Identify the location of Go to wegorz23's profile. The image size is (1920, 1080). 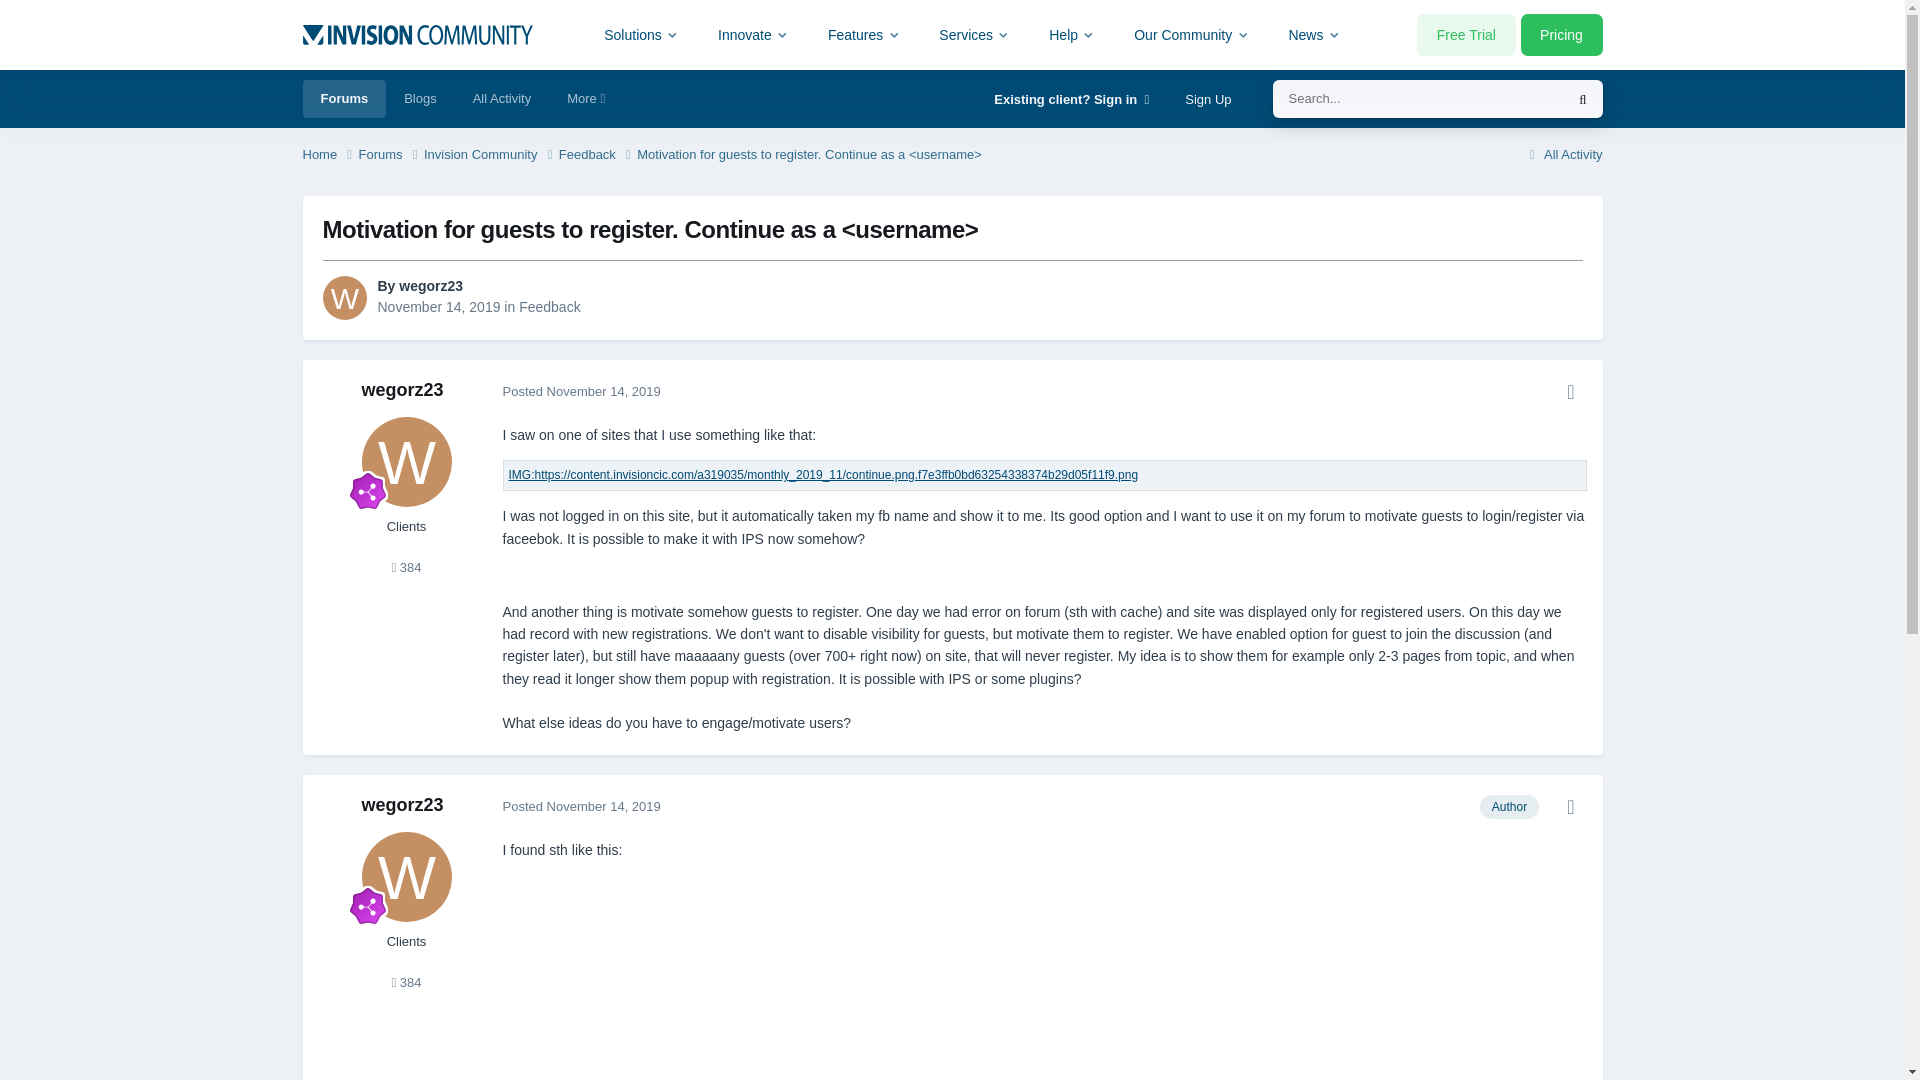
(406, 876).